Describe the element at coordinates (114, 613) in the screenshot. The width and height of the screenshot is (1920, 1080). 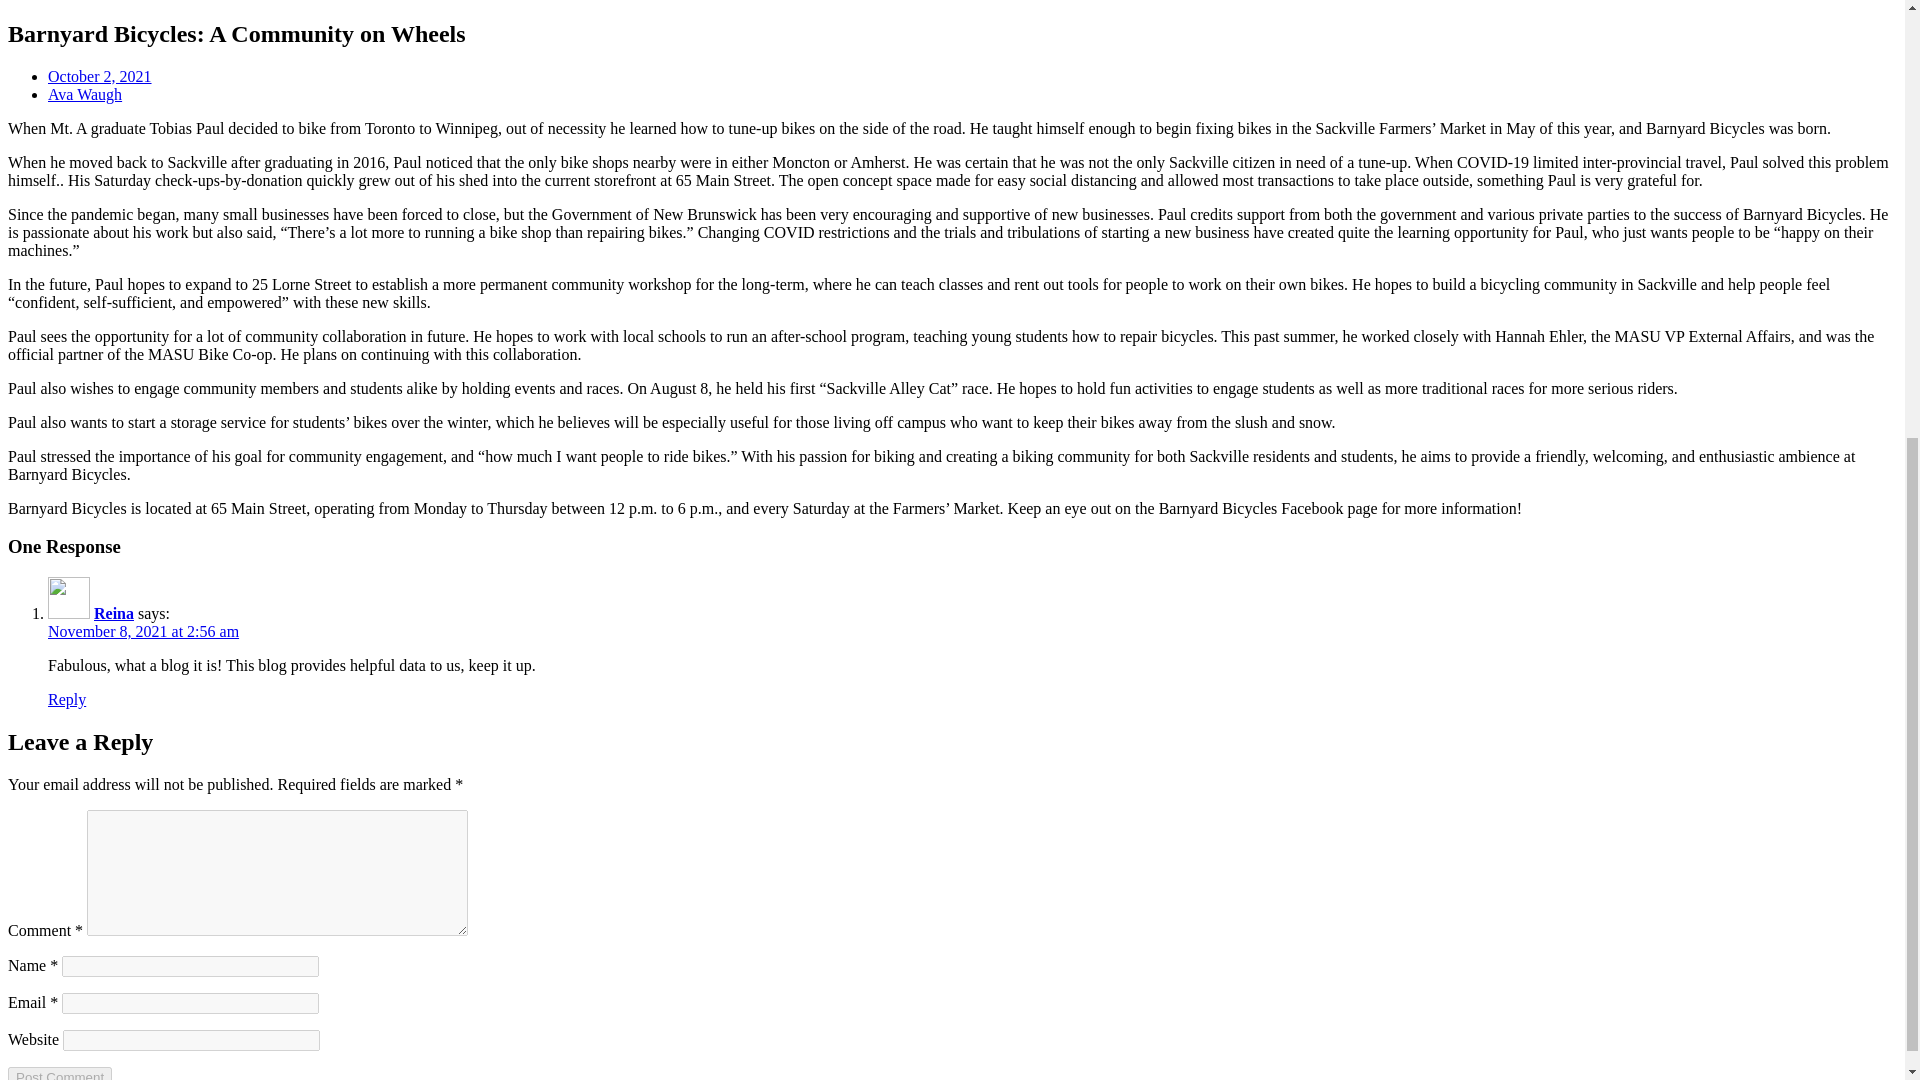
I see `Reina` at that location.